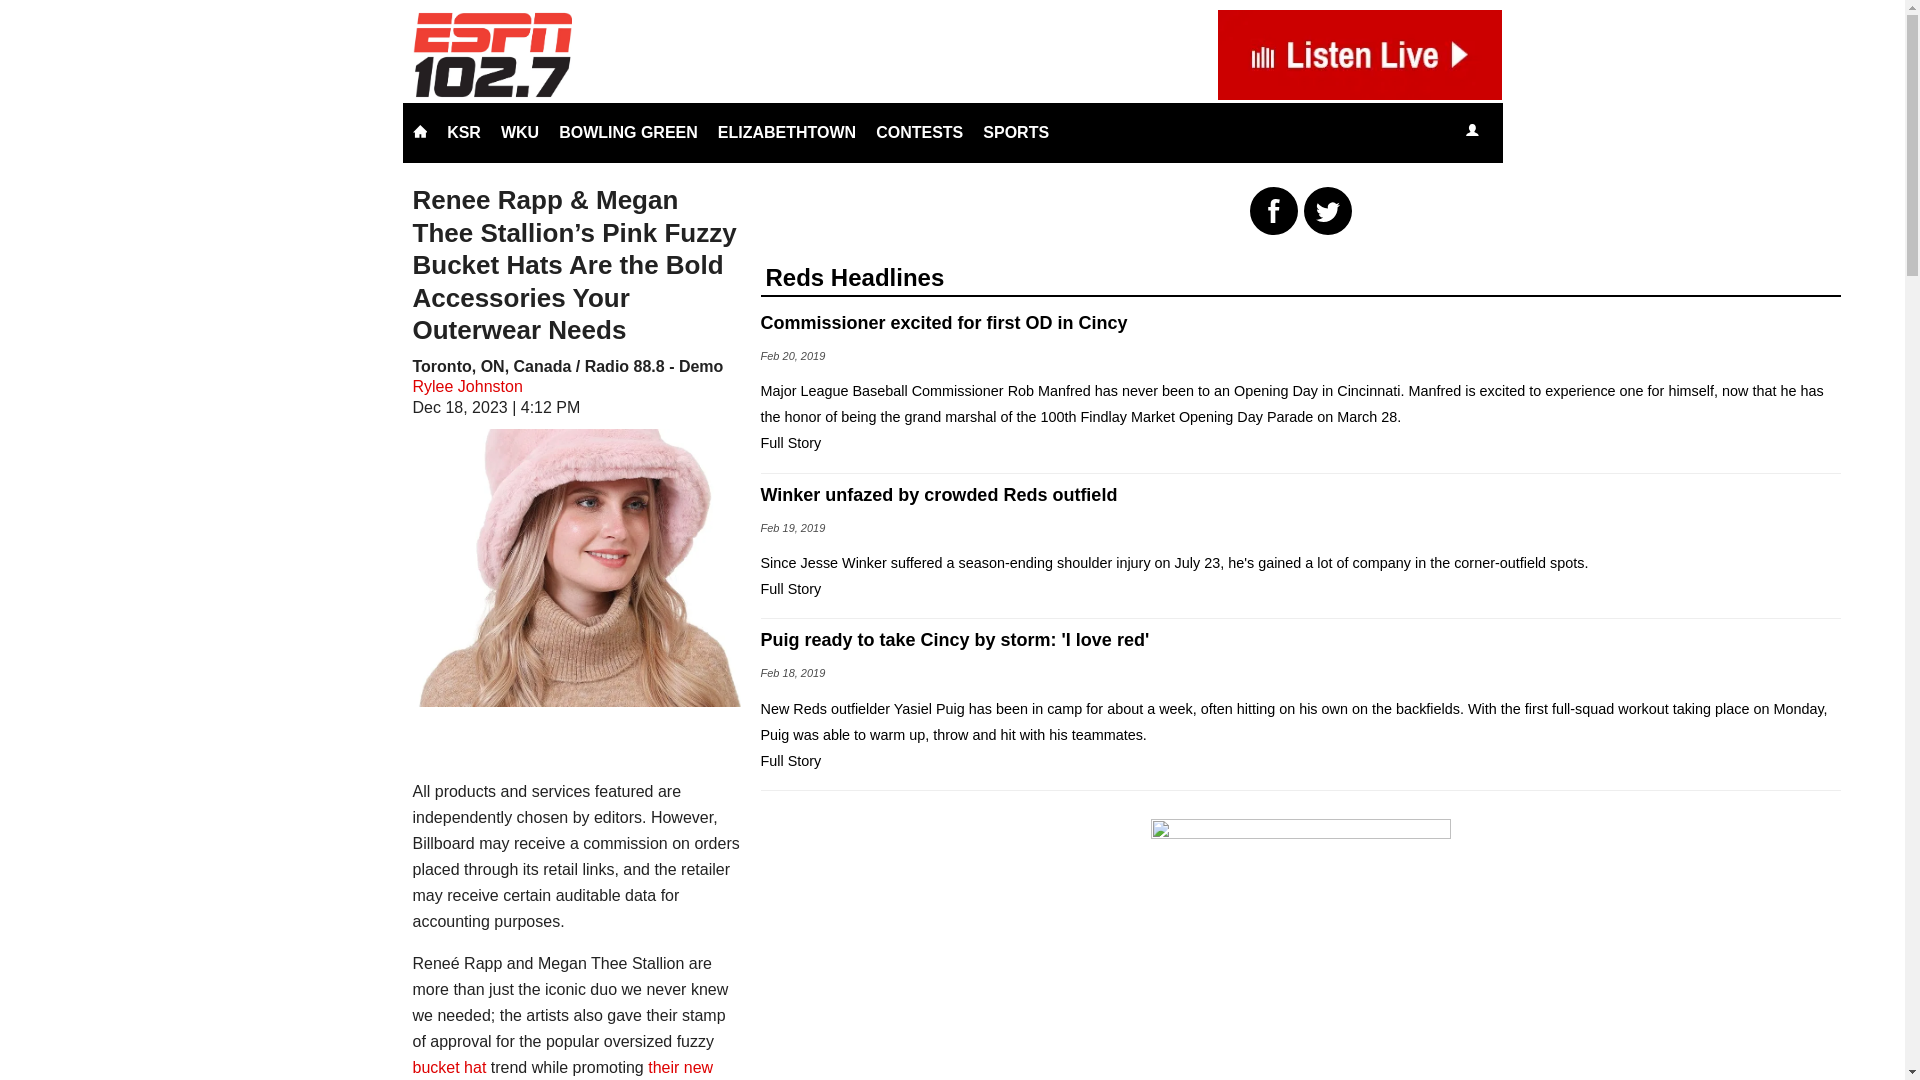  Describe the element at coordinates (520, 132) in the screenshot. I see `WKU` at that location.